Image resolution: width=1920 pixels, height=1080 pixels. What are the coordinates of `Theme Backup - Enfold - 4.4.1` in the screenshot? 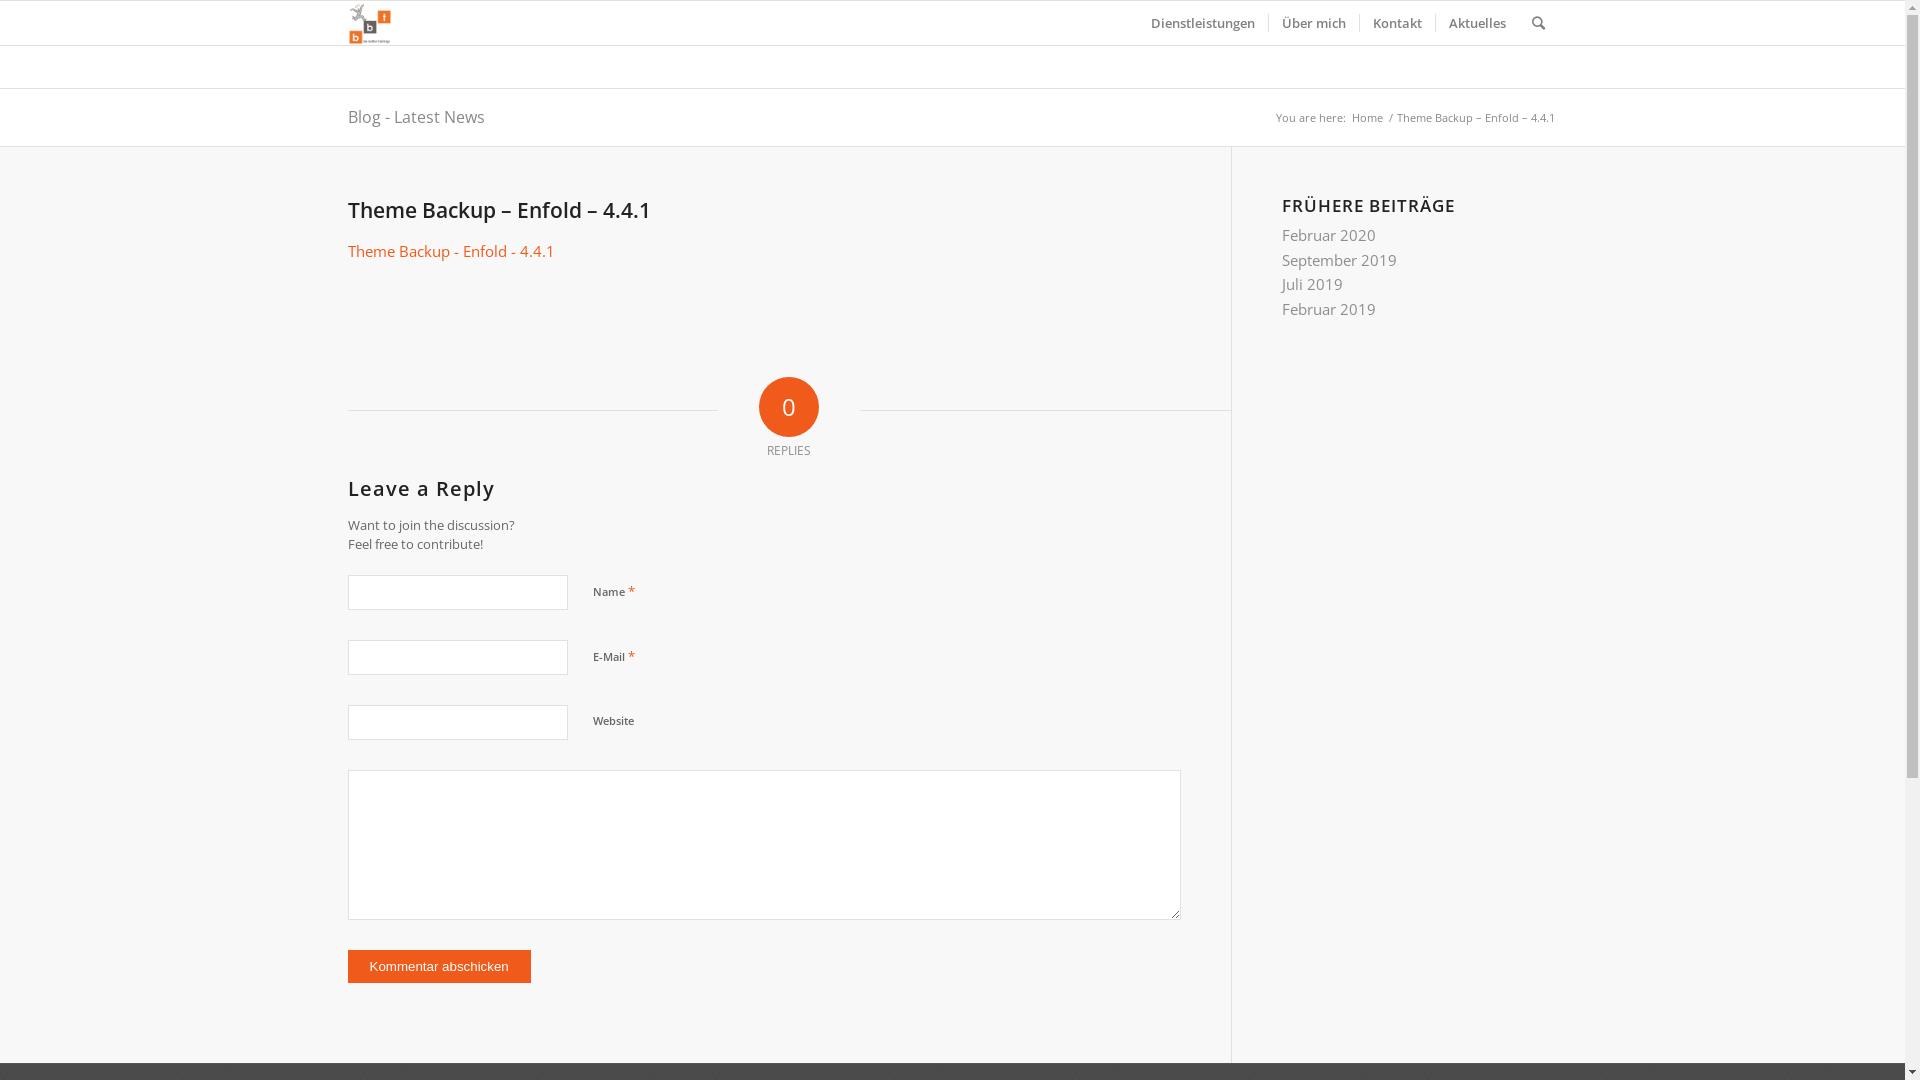 It's located at (452, 251).